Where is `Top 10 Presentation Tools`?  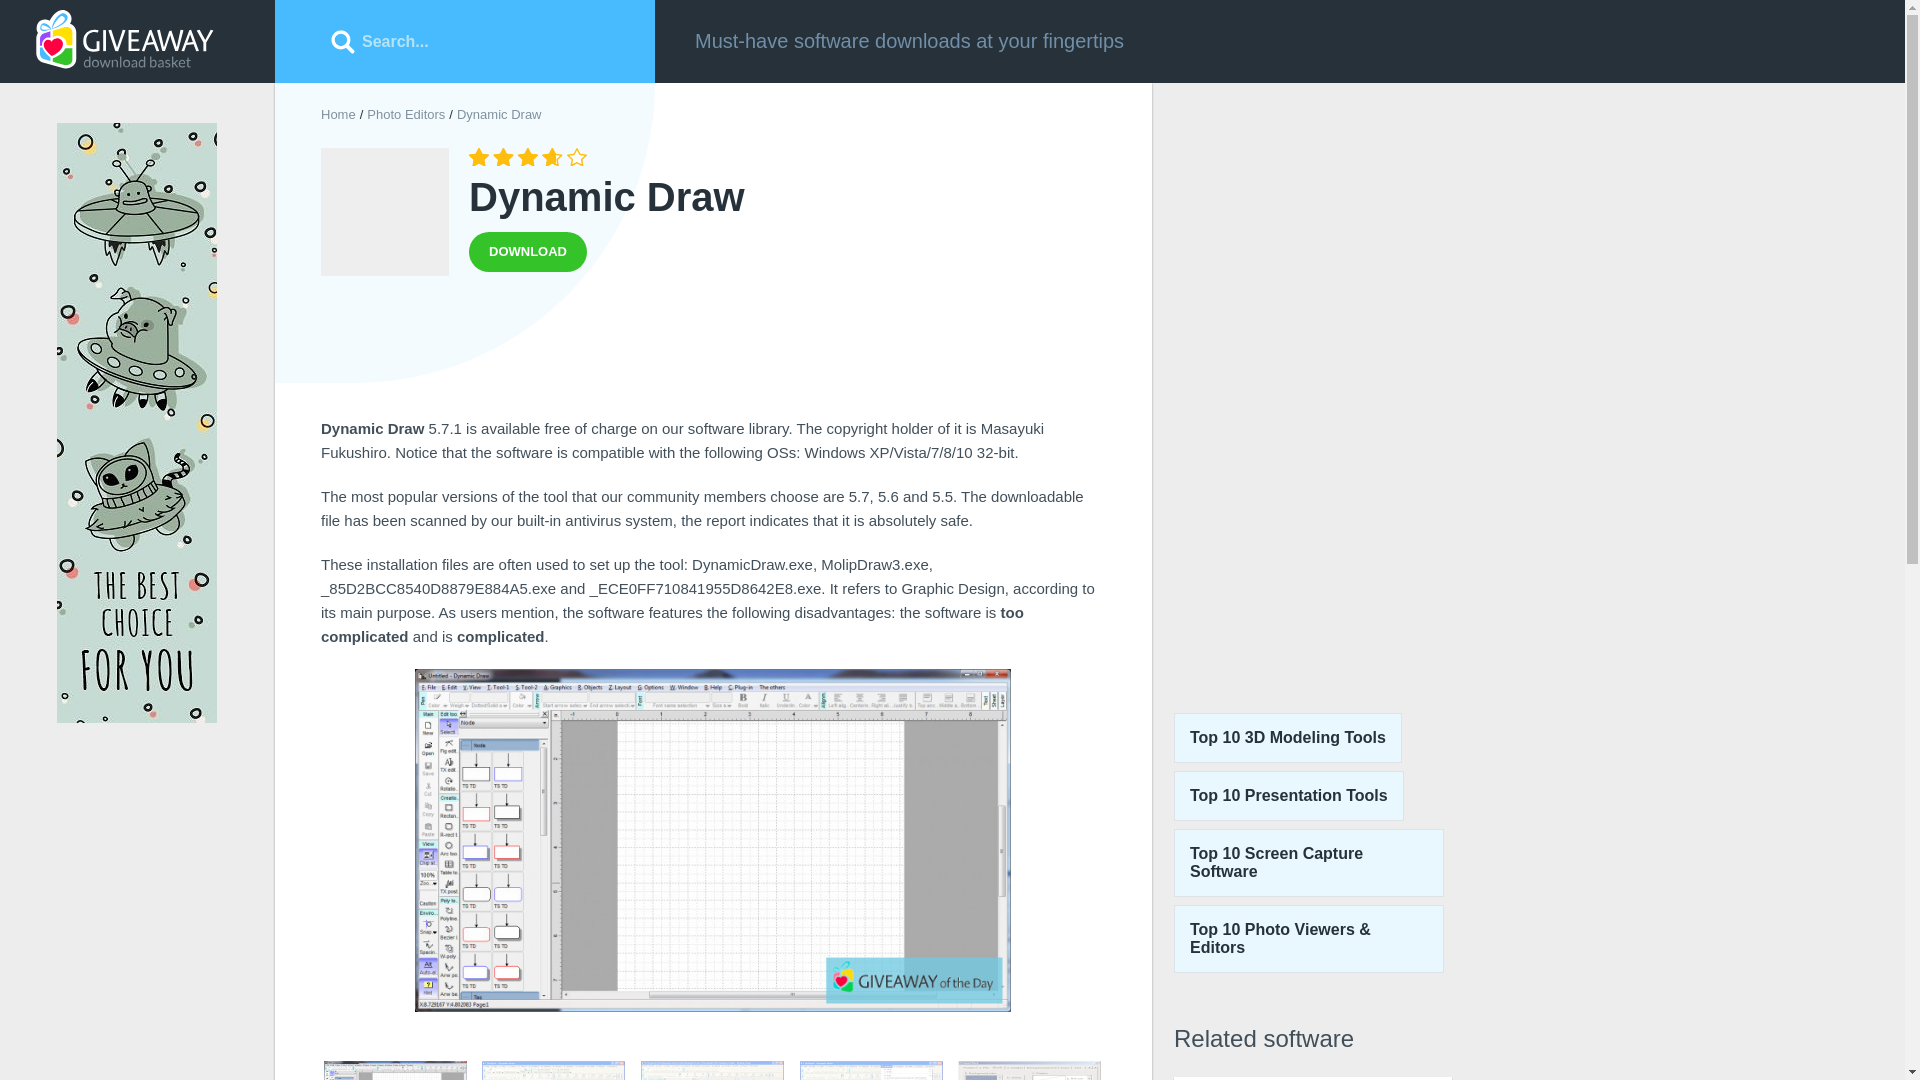
Top 10 Presentation Tools is located at coordinates (1288, 796).